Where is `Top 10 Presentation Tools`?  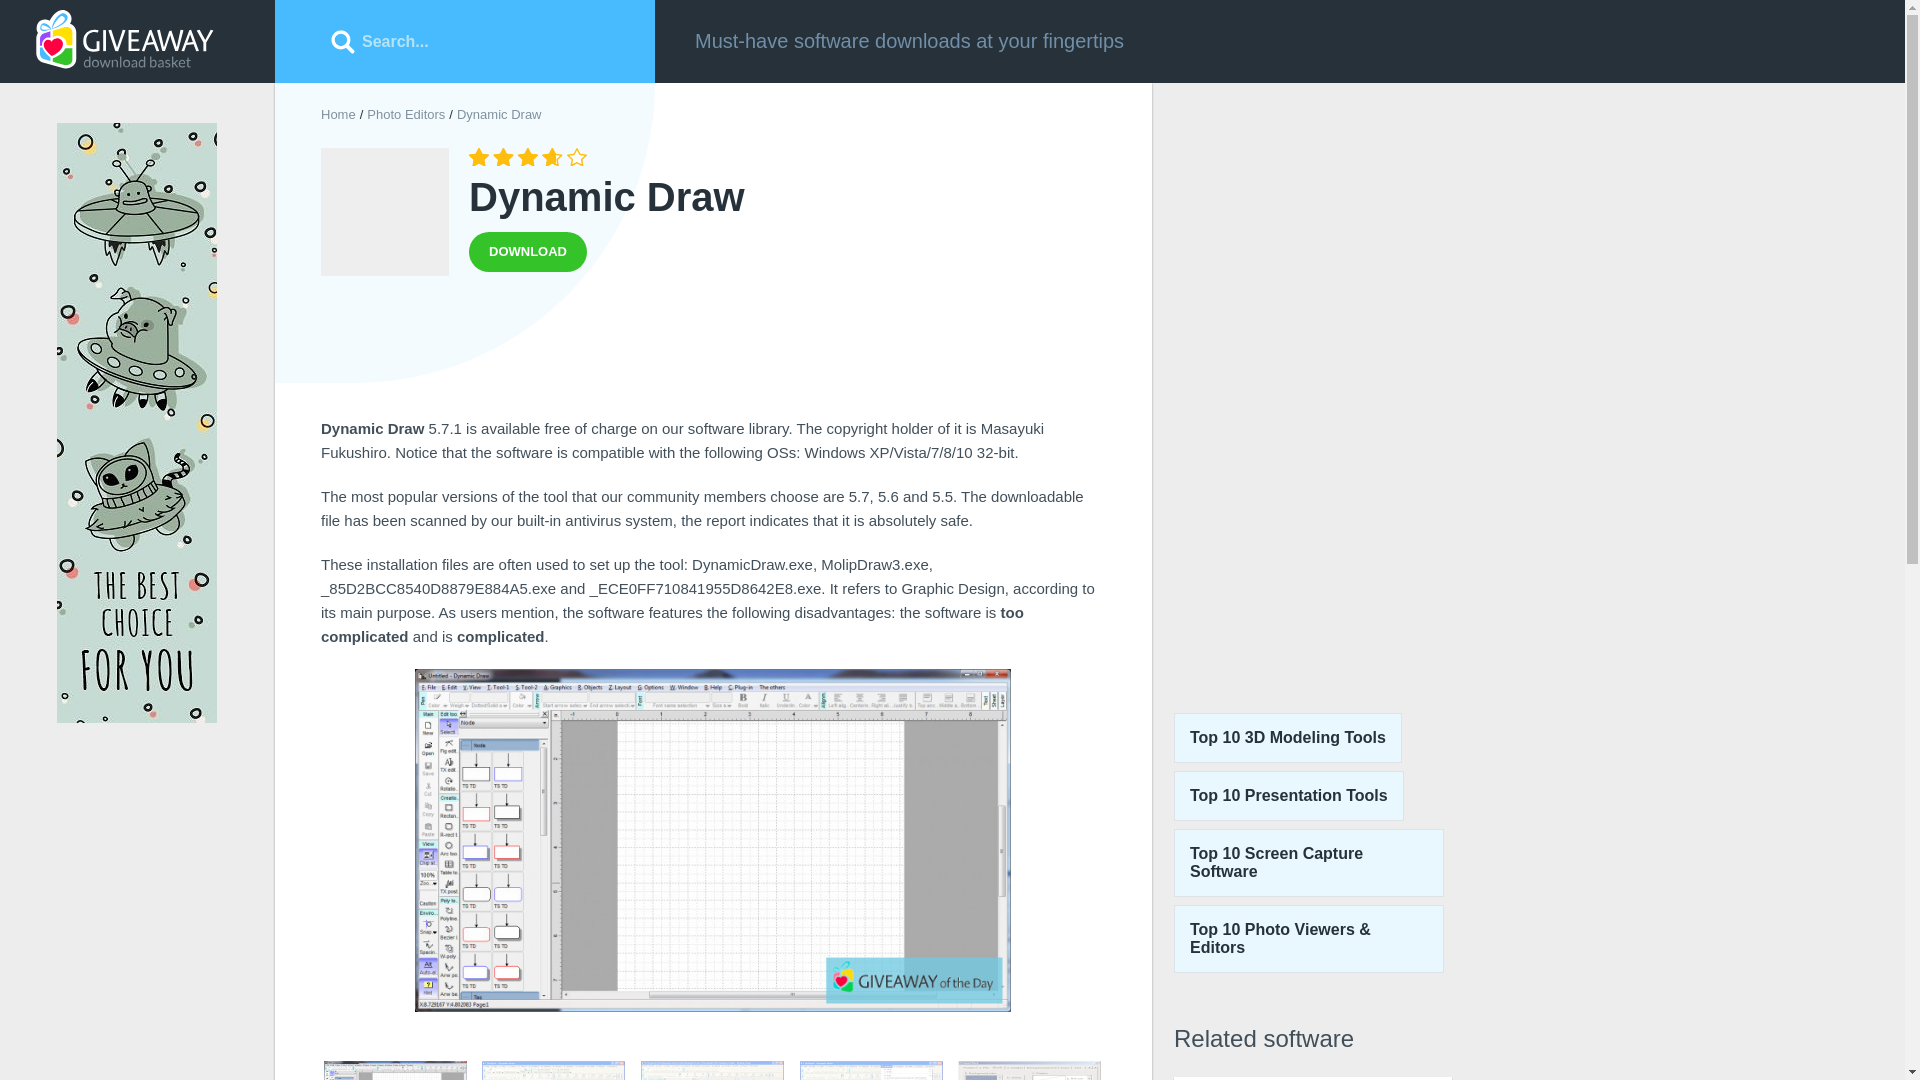
Top 10 Presentation Tools is located at coordinates (1288, 796).